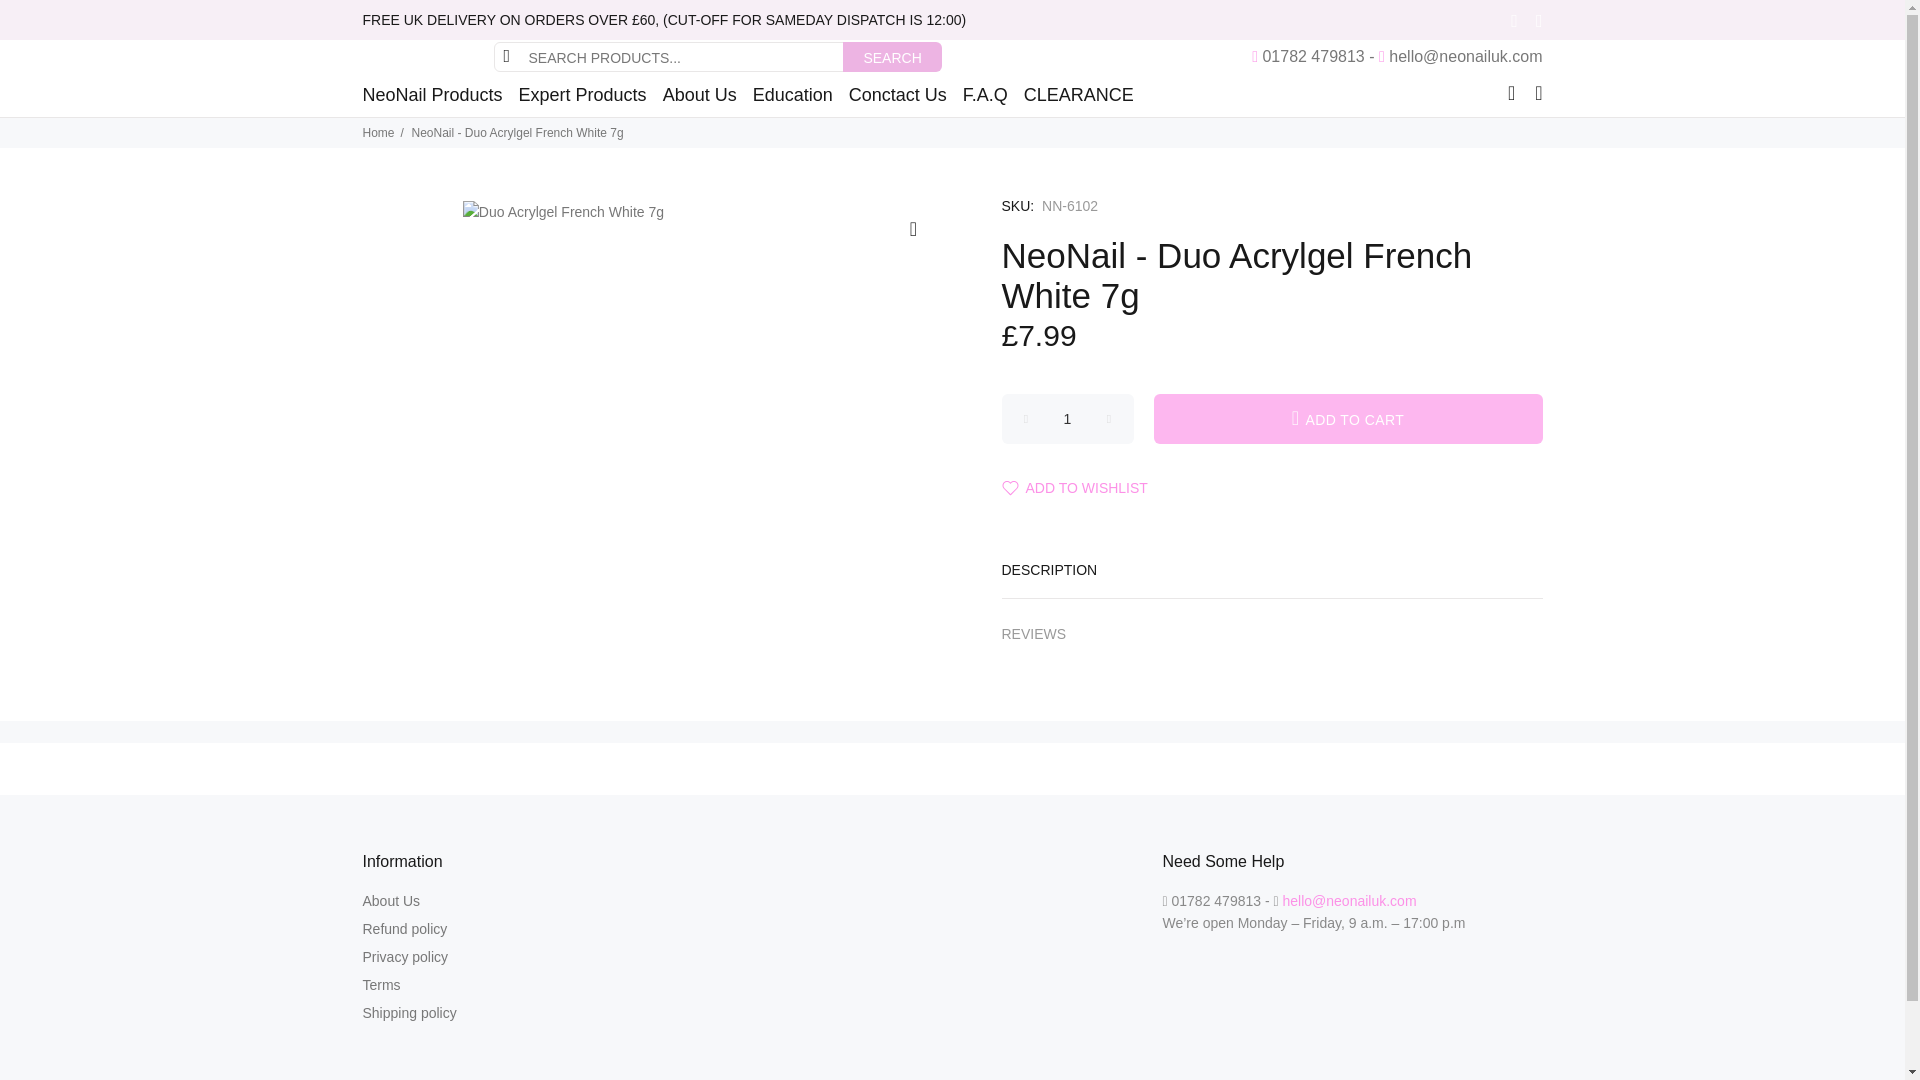 The image size is (1920, 1080). Describe the element at coordinates (1068, 418) in the screenshot. I see `1` at that location.